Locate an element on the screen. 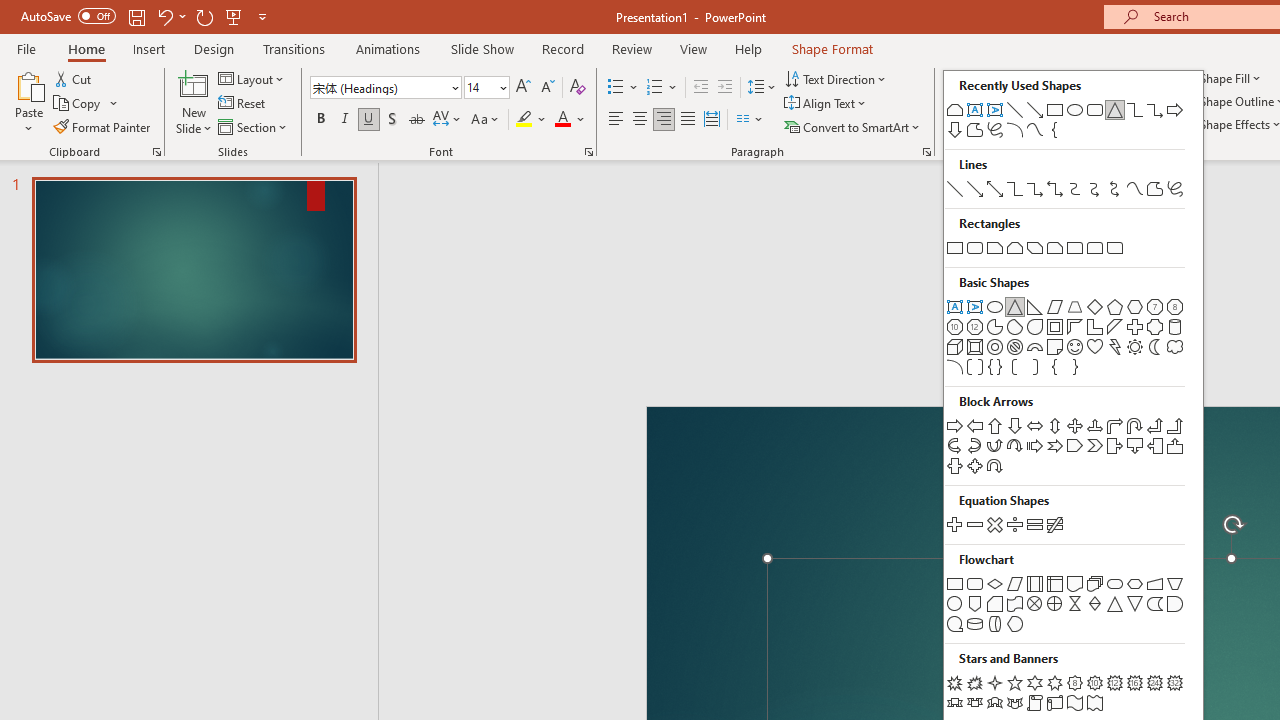 This screenshot has width=1280, height=720. Text Highlight Color Yellow is located at coordinates (524, 120).